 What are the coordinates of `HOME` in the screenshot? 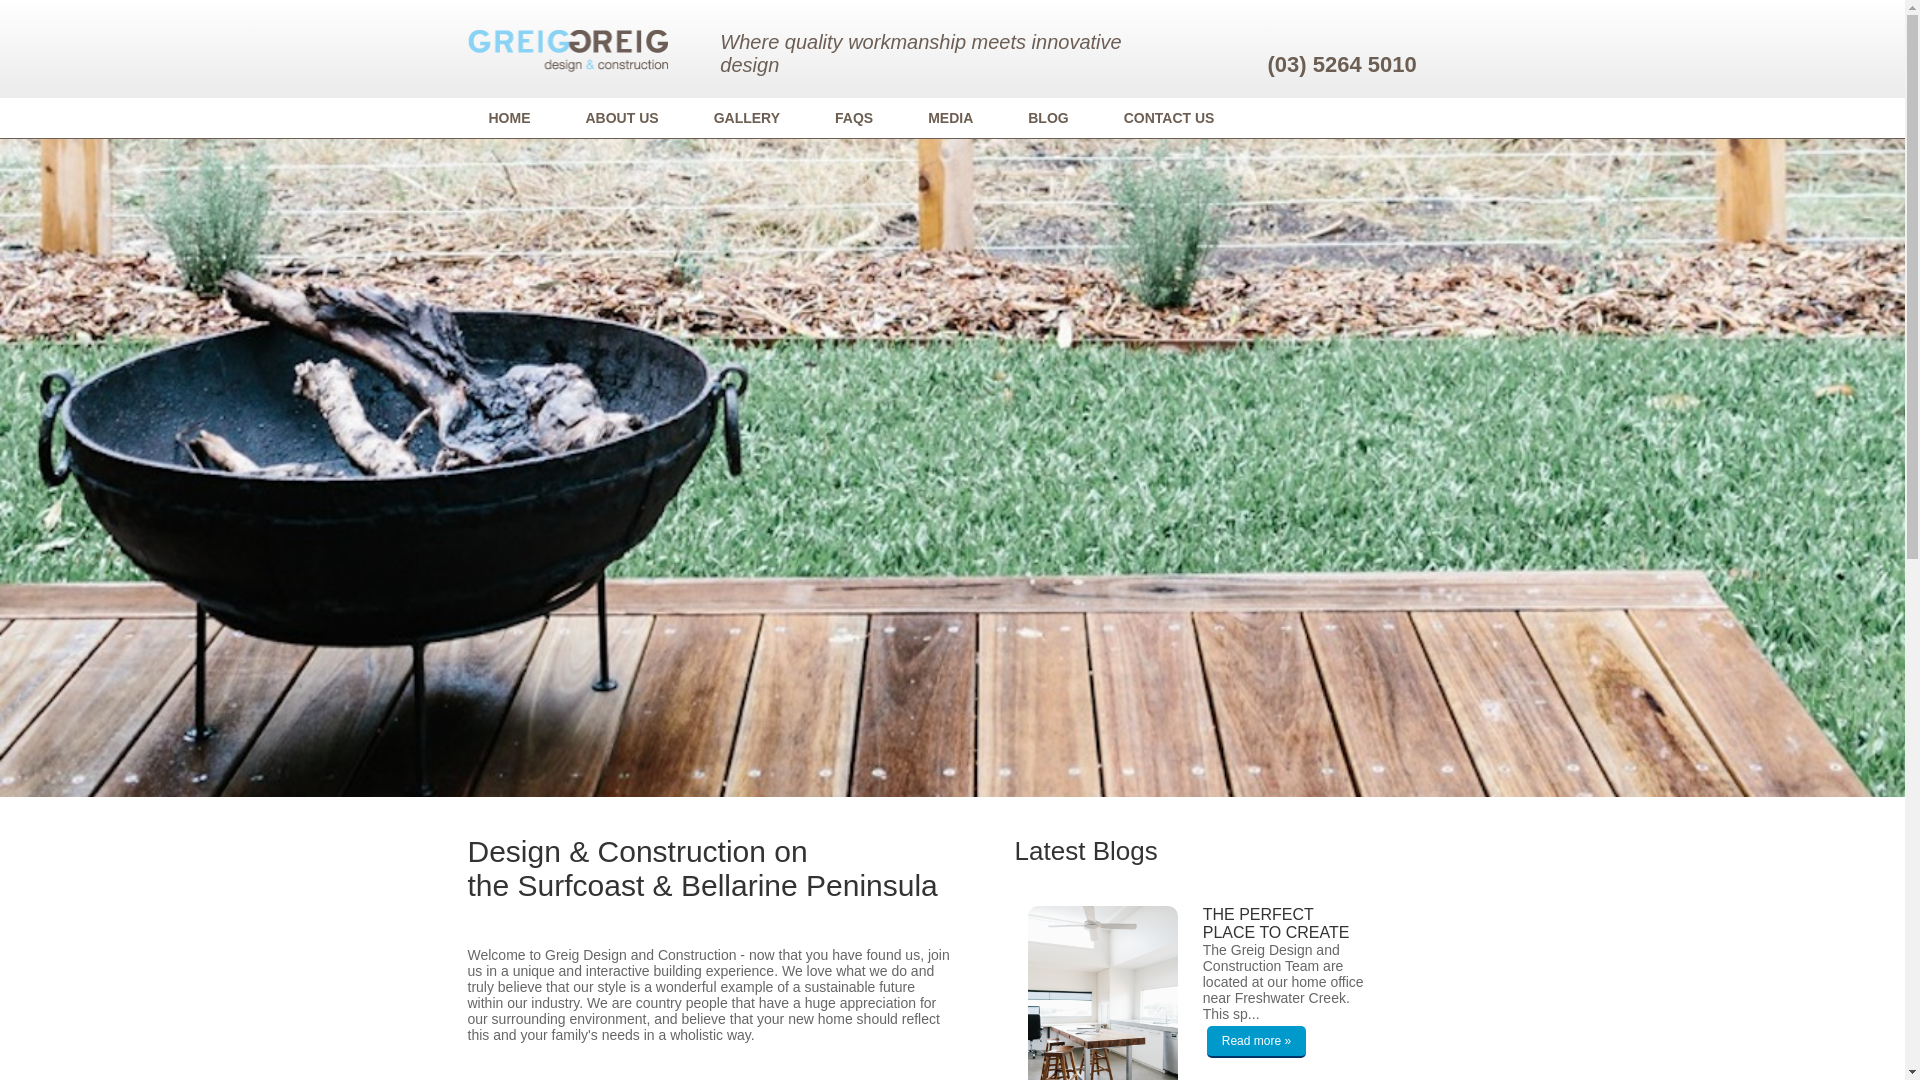 It's located at (514, 118).